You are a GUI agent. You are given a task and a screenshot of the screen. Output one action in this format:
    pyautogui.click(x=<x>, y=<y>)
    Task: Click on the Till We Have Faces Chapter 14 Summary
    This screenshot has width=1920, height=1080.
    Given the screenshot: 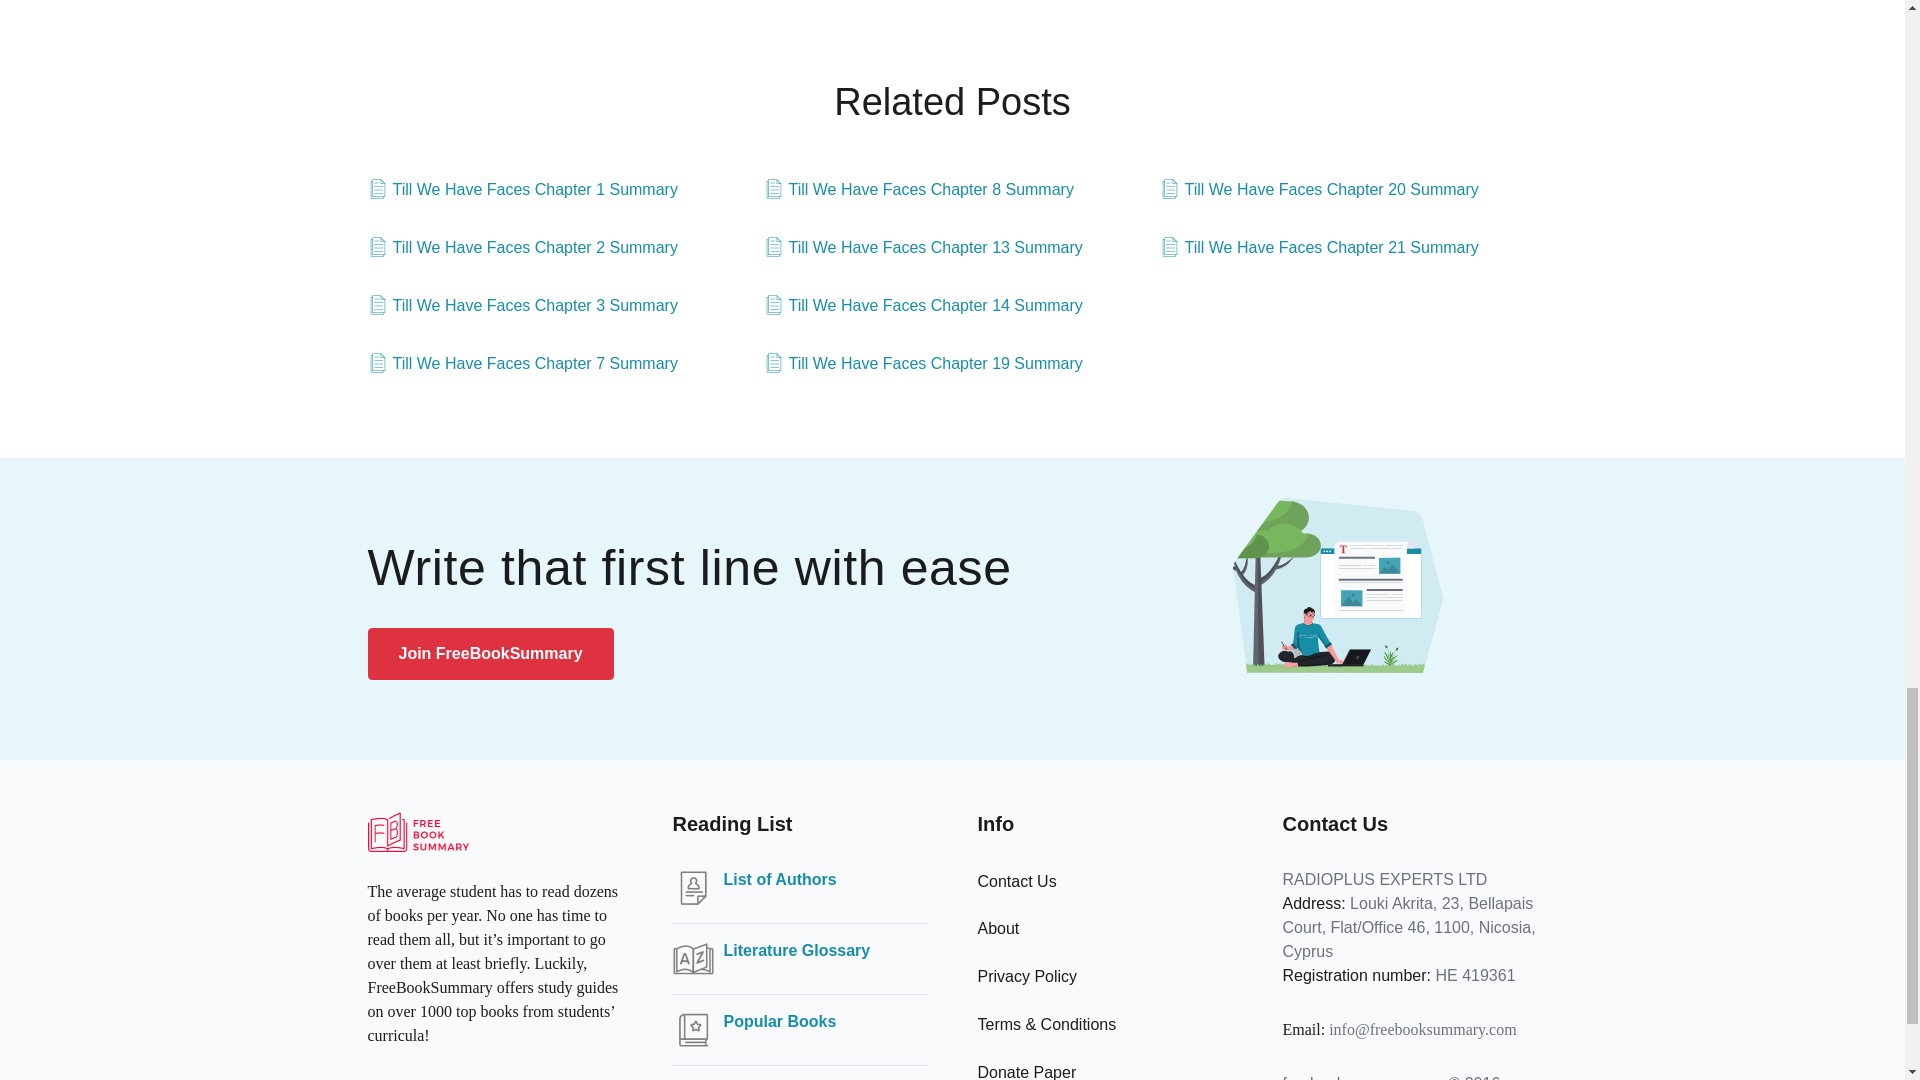 What is the action you would take?
    pyautogui.click(x=923, y=305)
    